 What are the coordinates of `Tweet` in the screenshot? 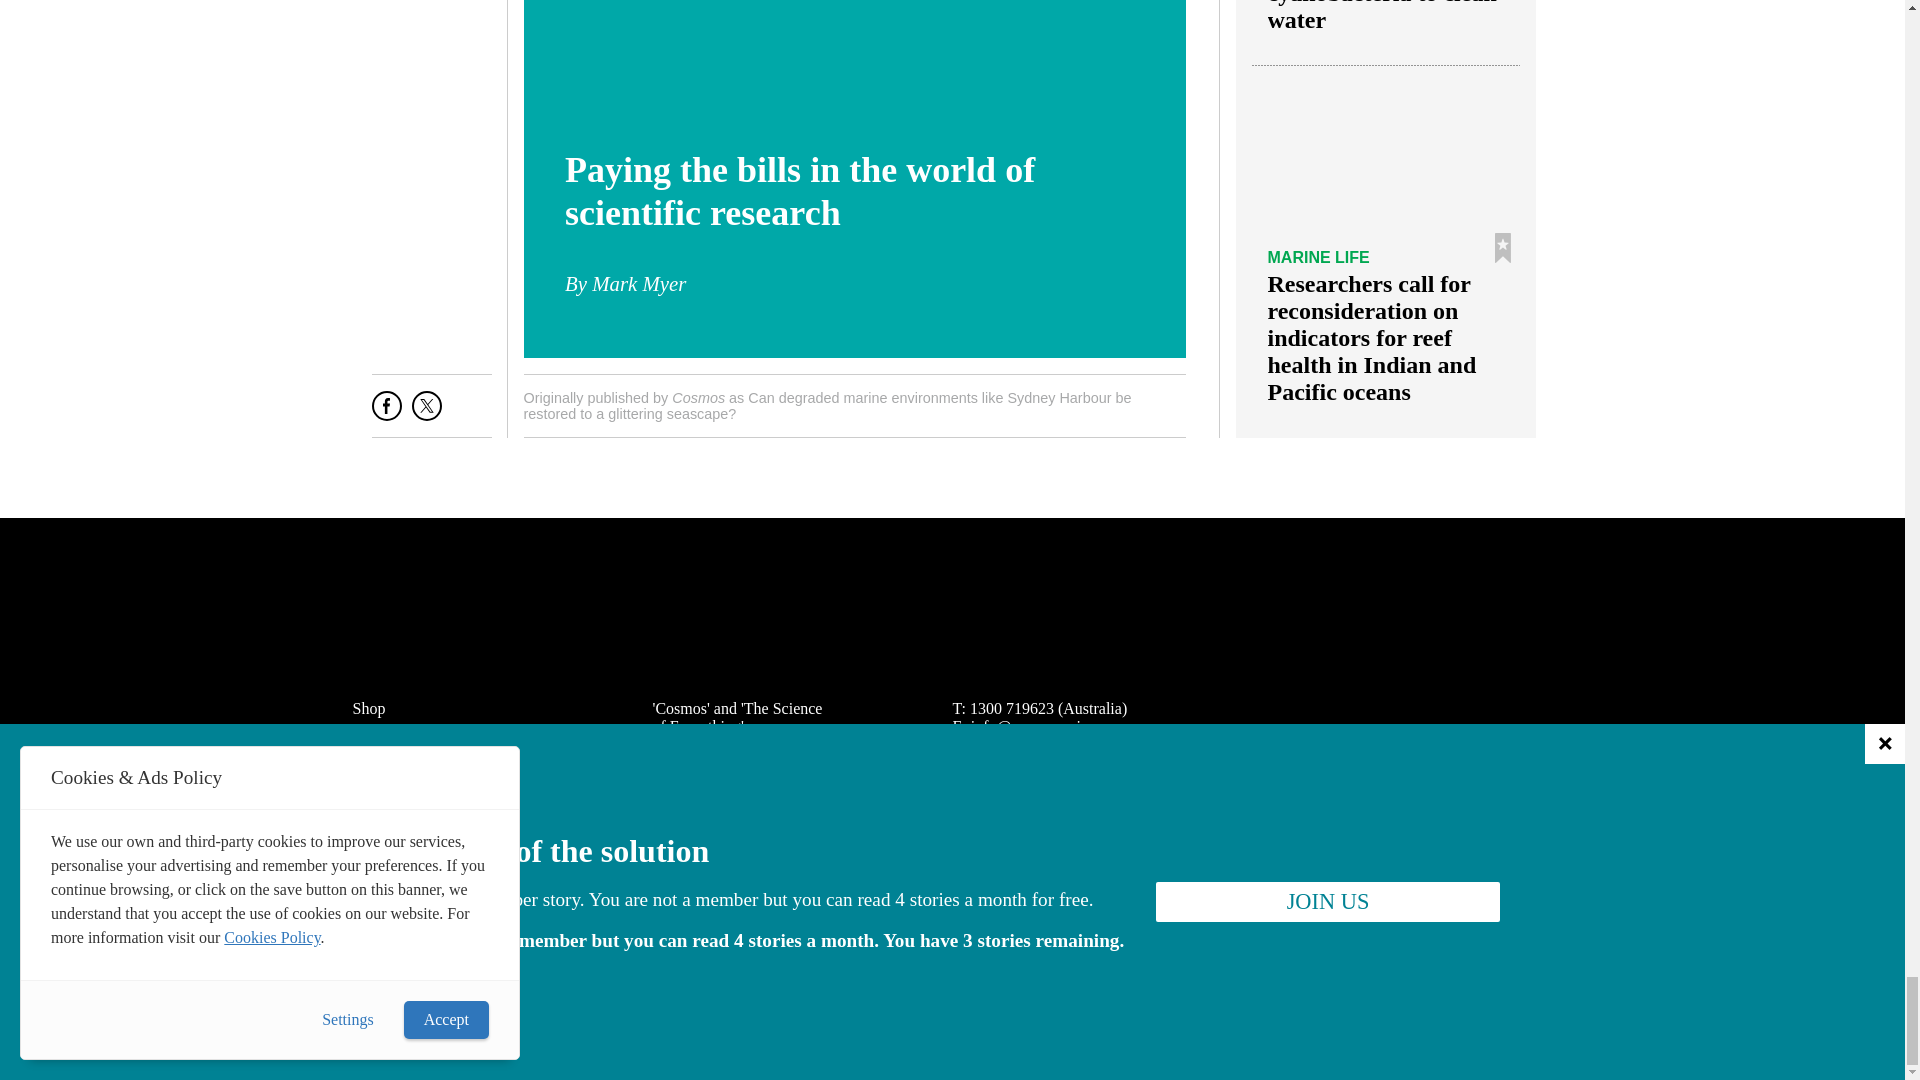 It's located at (426, 413).